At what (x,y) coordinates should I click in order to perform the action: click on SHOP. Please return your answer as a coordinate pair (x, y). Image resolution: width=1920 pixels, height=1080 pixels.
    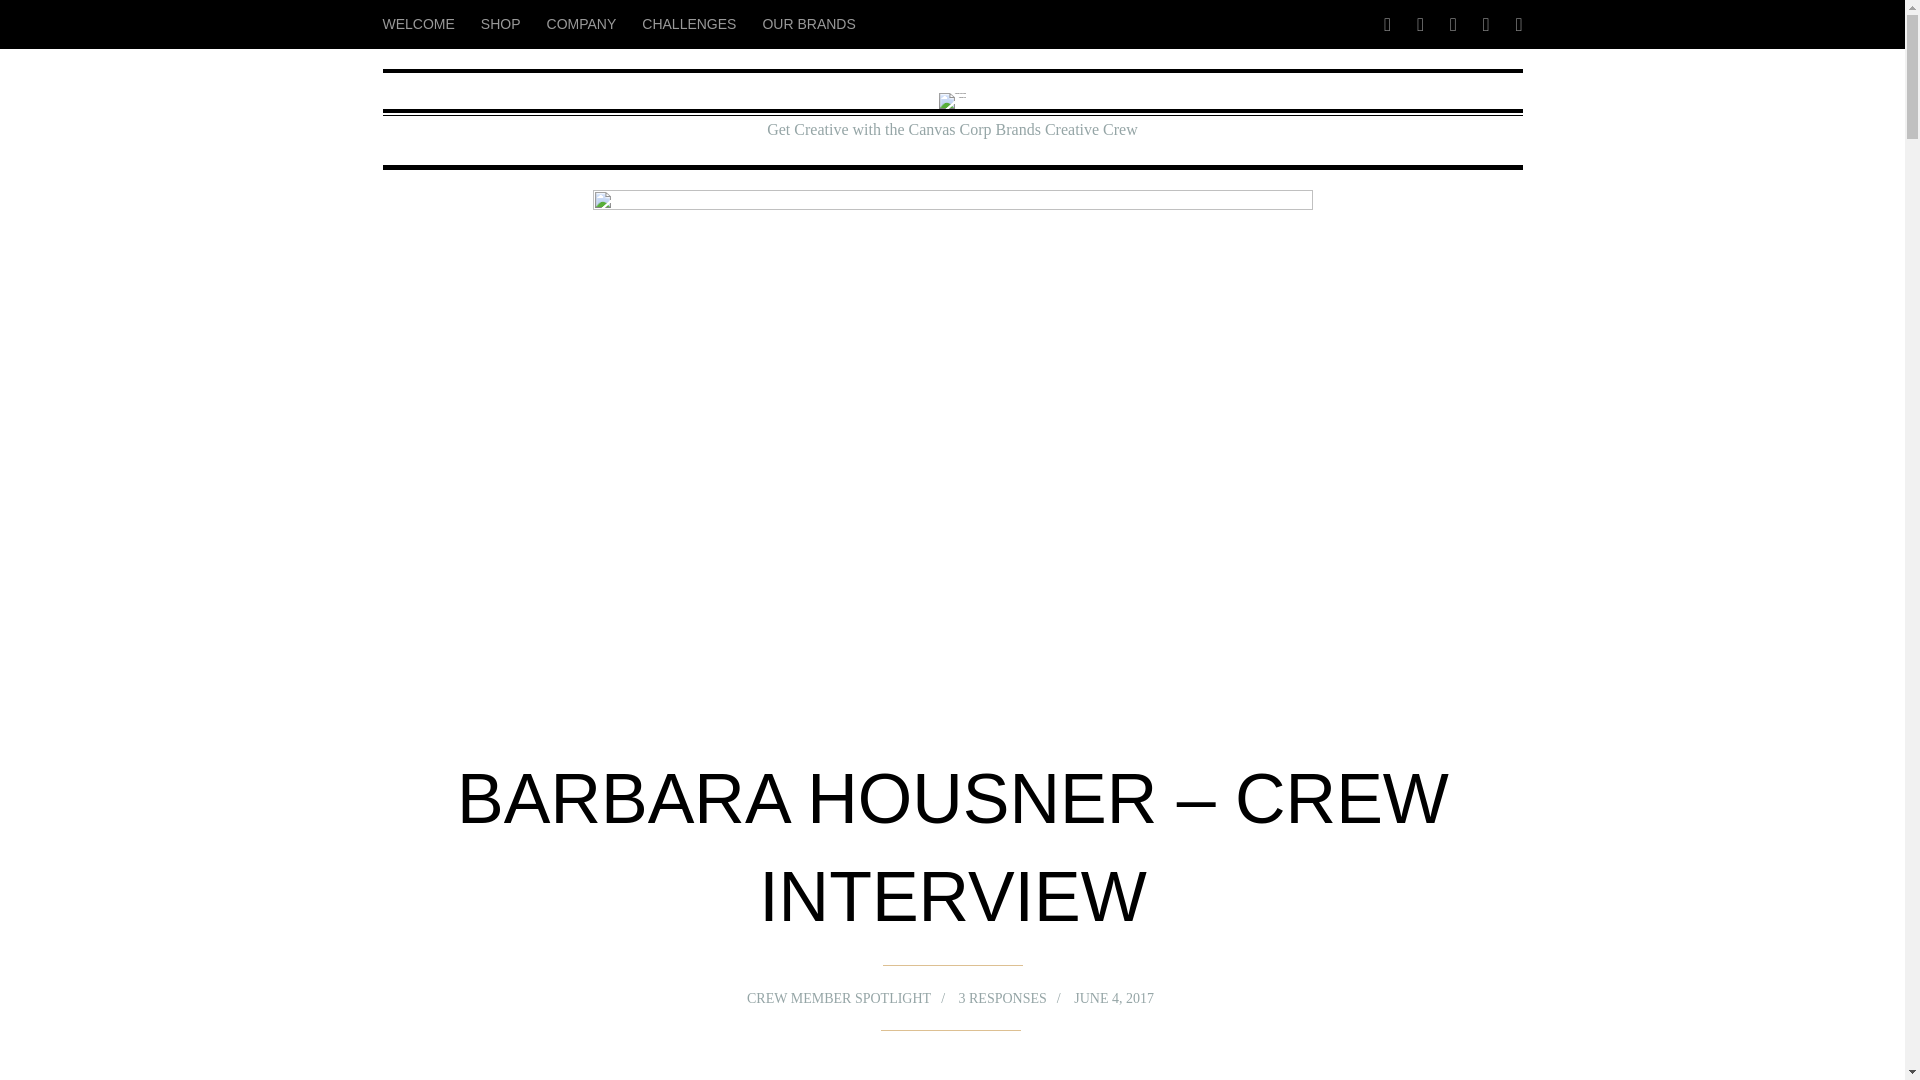
    Looking at the image, I should click on (500, 16).